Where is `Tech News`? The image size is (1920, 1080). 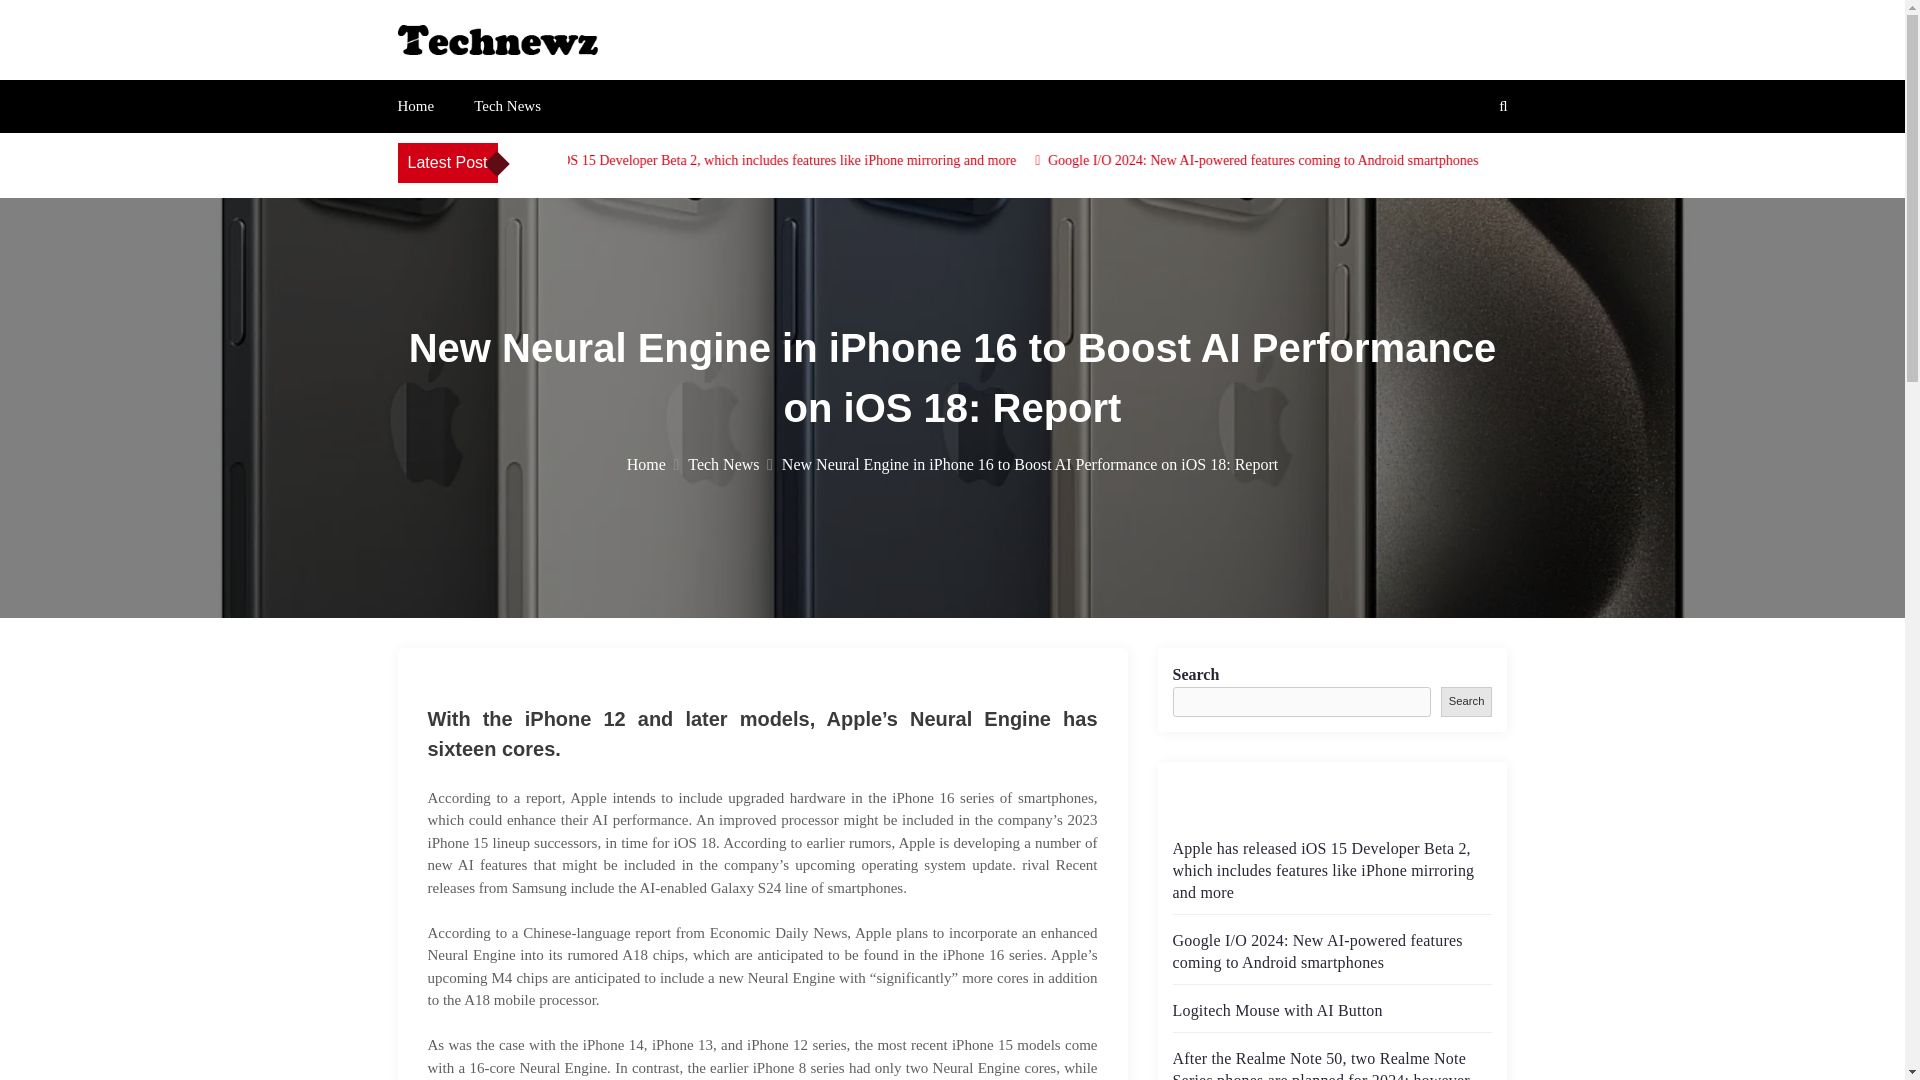 Tech News is located at coordinates (730, 464).